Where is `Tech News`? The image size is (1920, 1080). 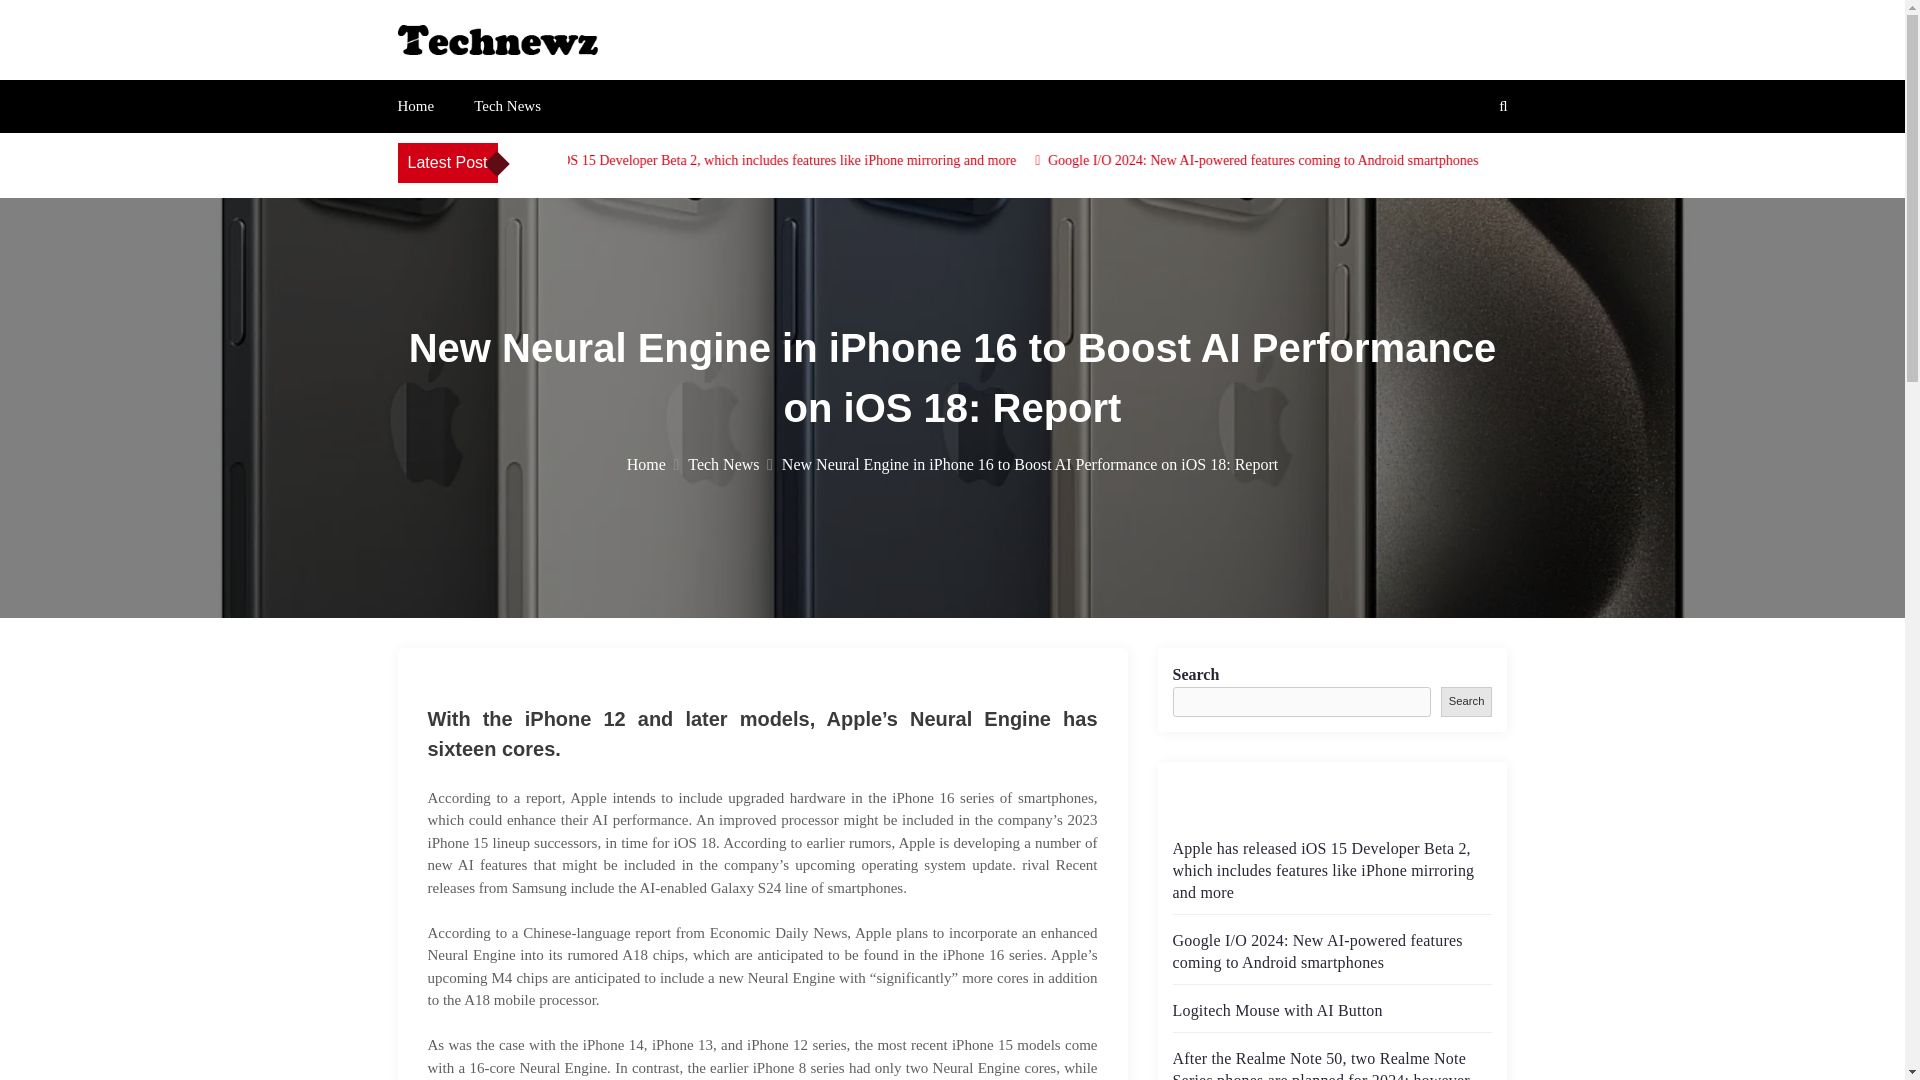 Tech News is located at coordinates (730, 464).